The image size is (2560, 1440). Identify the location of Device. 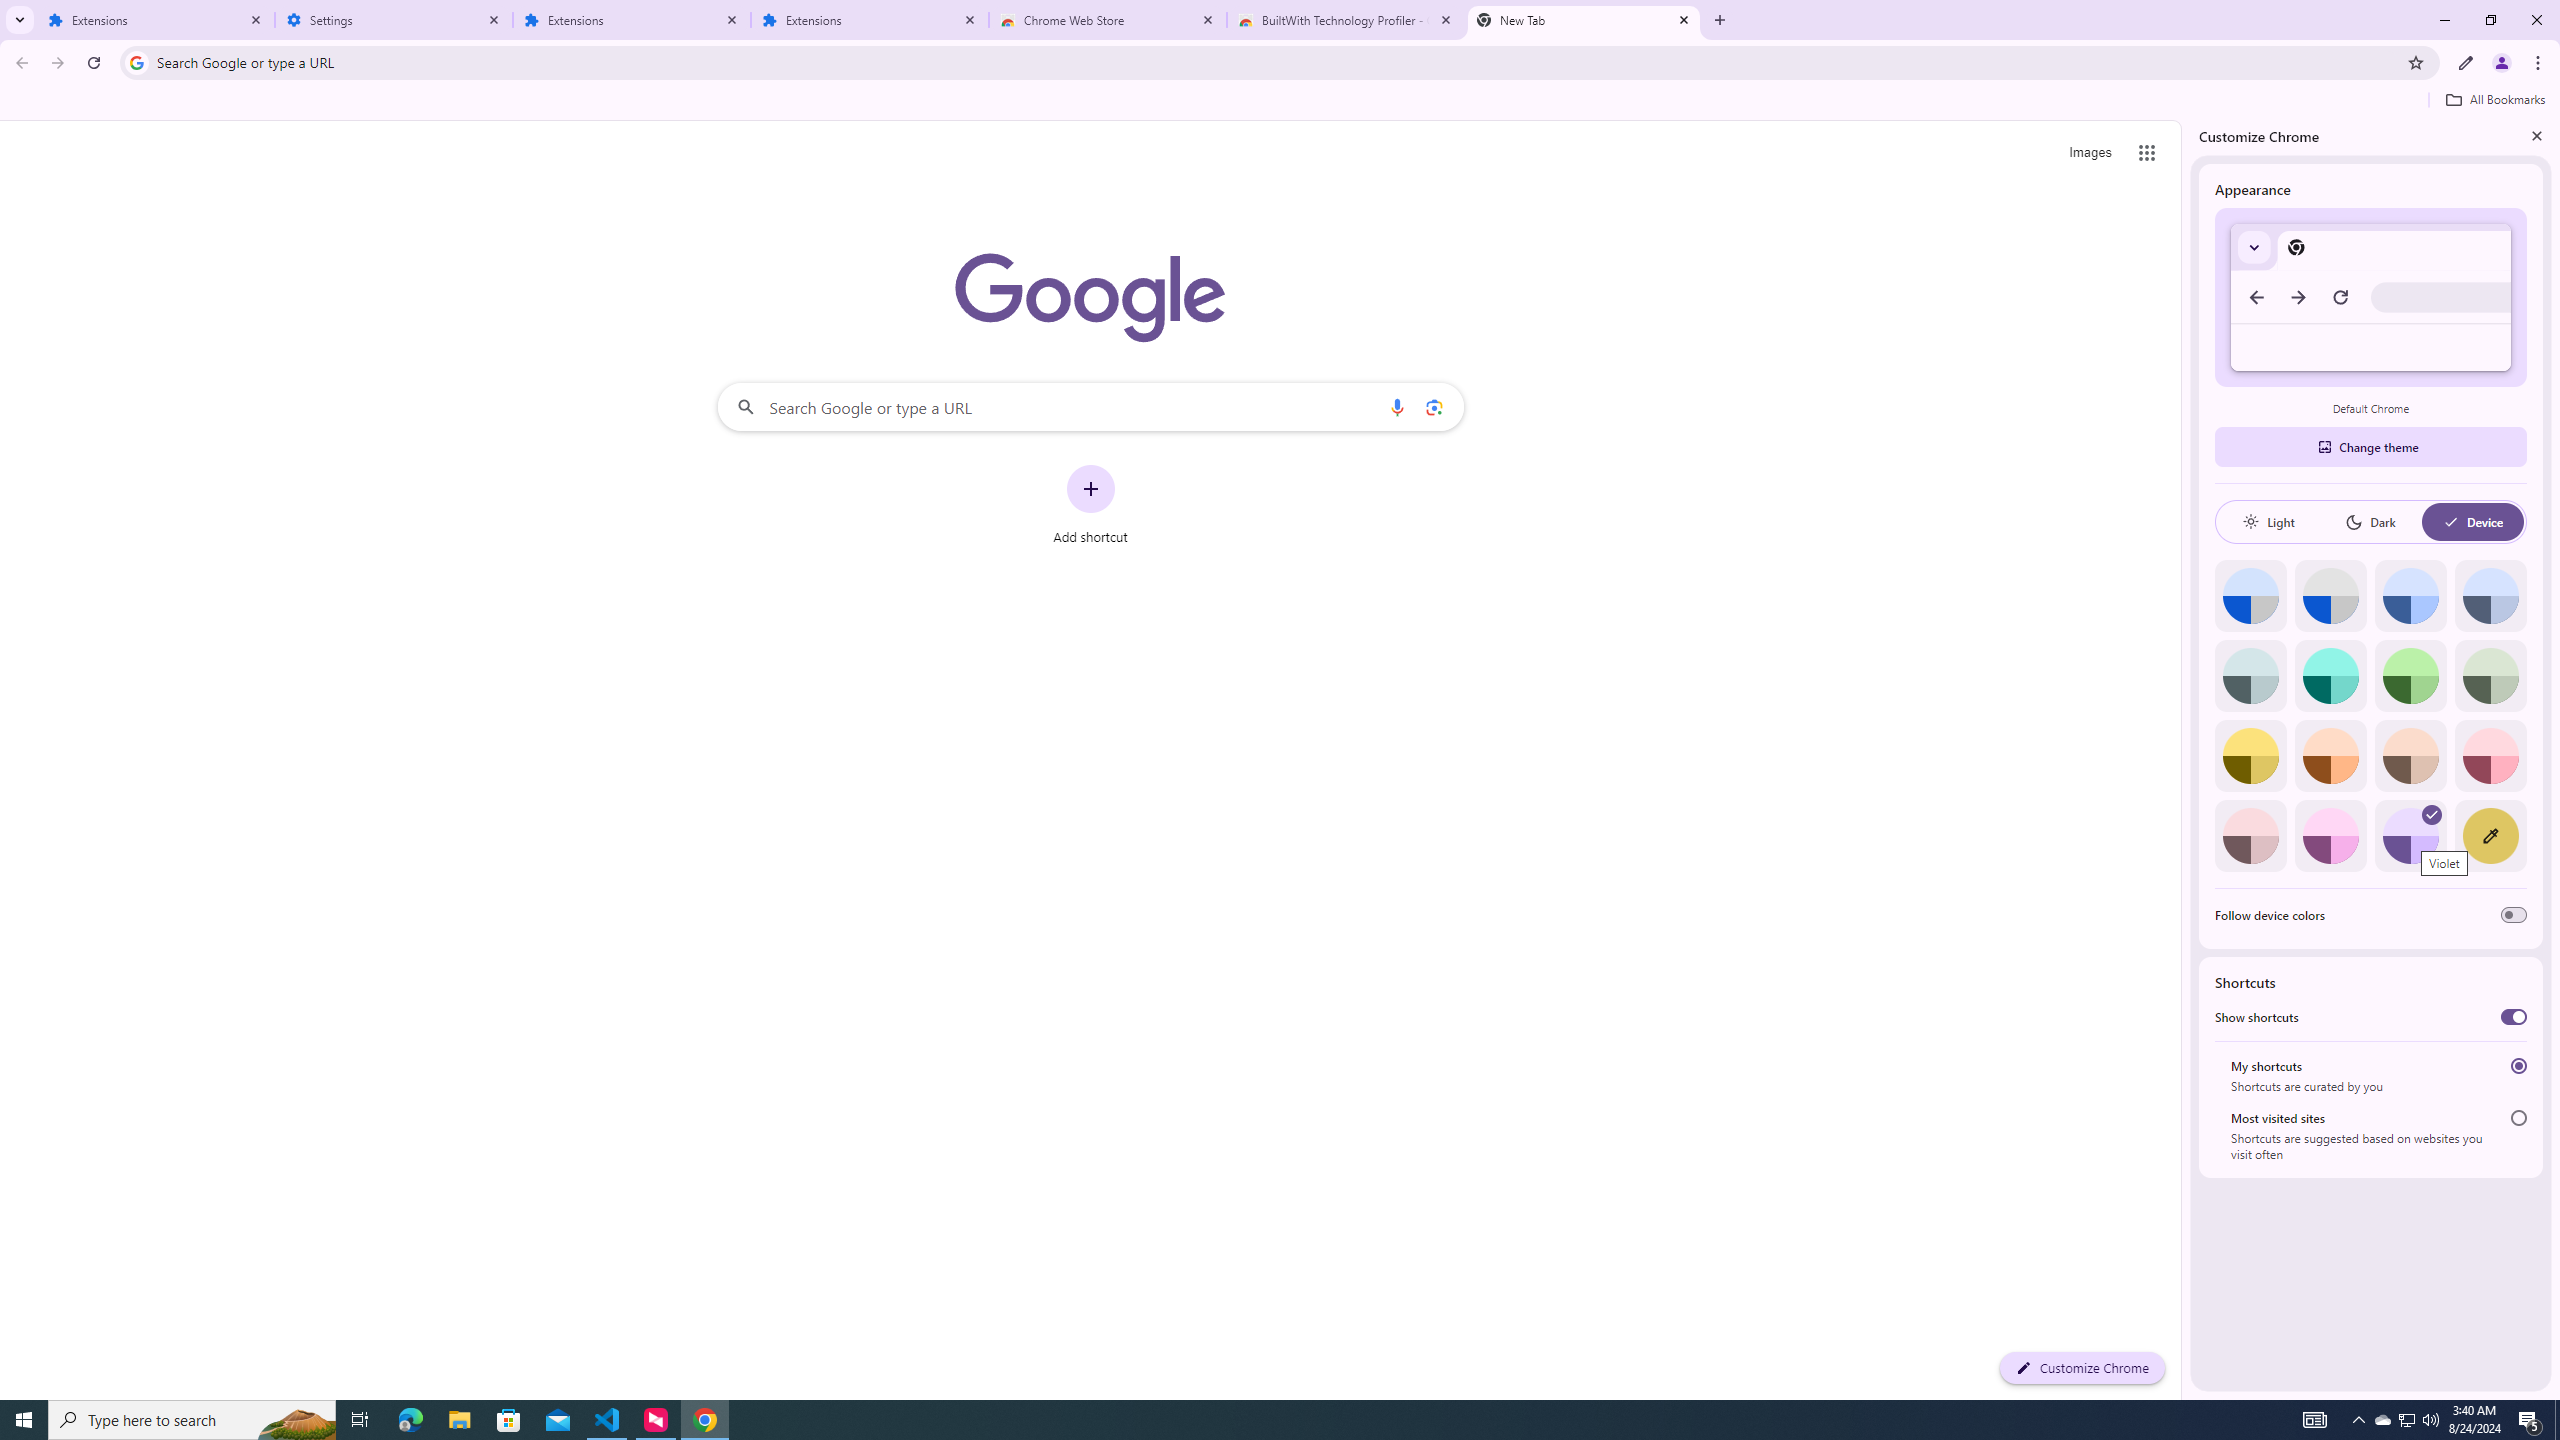
(2472, 522).